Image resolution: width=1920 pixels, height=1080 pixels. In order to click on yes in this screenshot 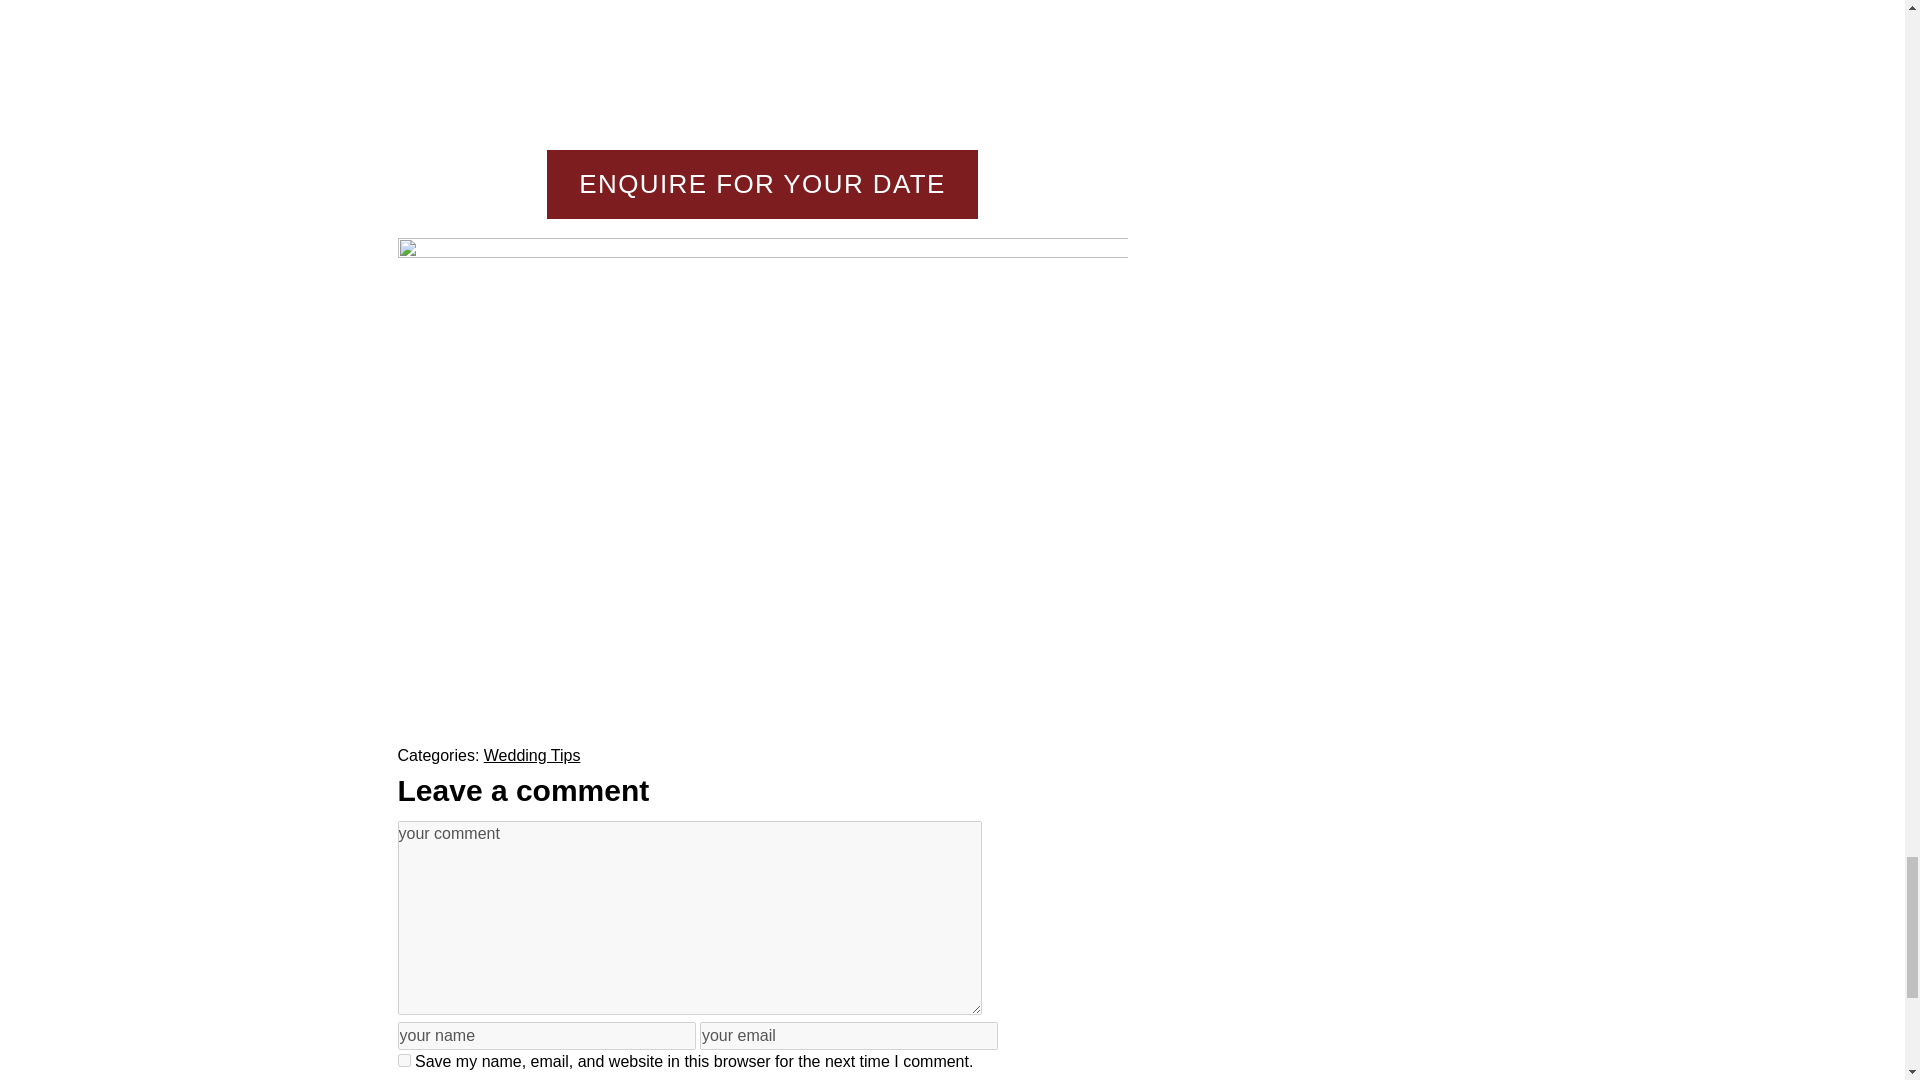, I will do `click(404, 1060)`.